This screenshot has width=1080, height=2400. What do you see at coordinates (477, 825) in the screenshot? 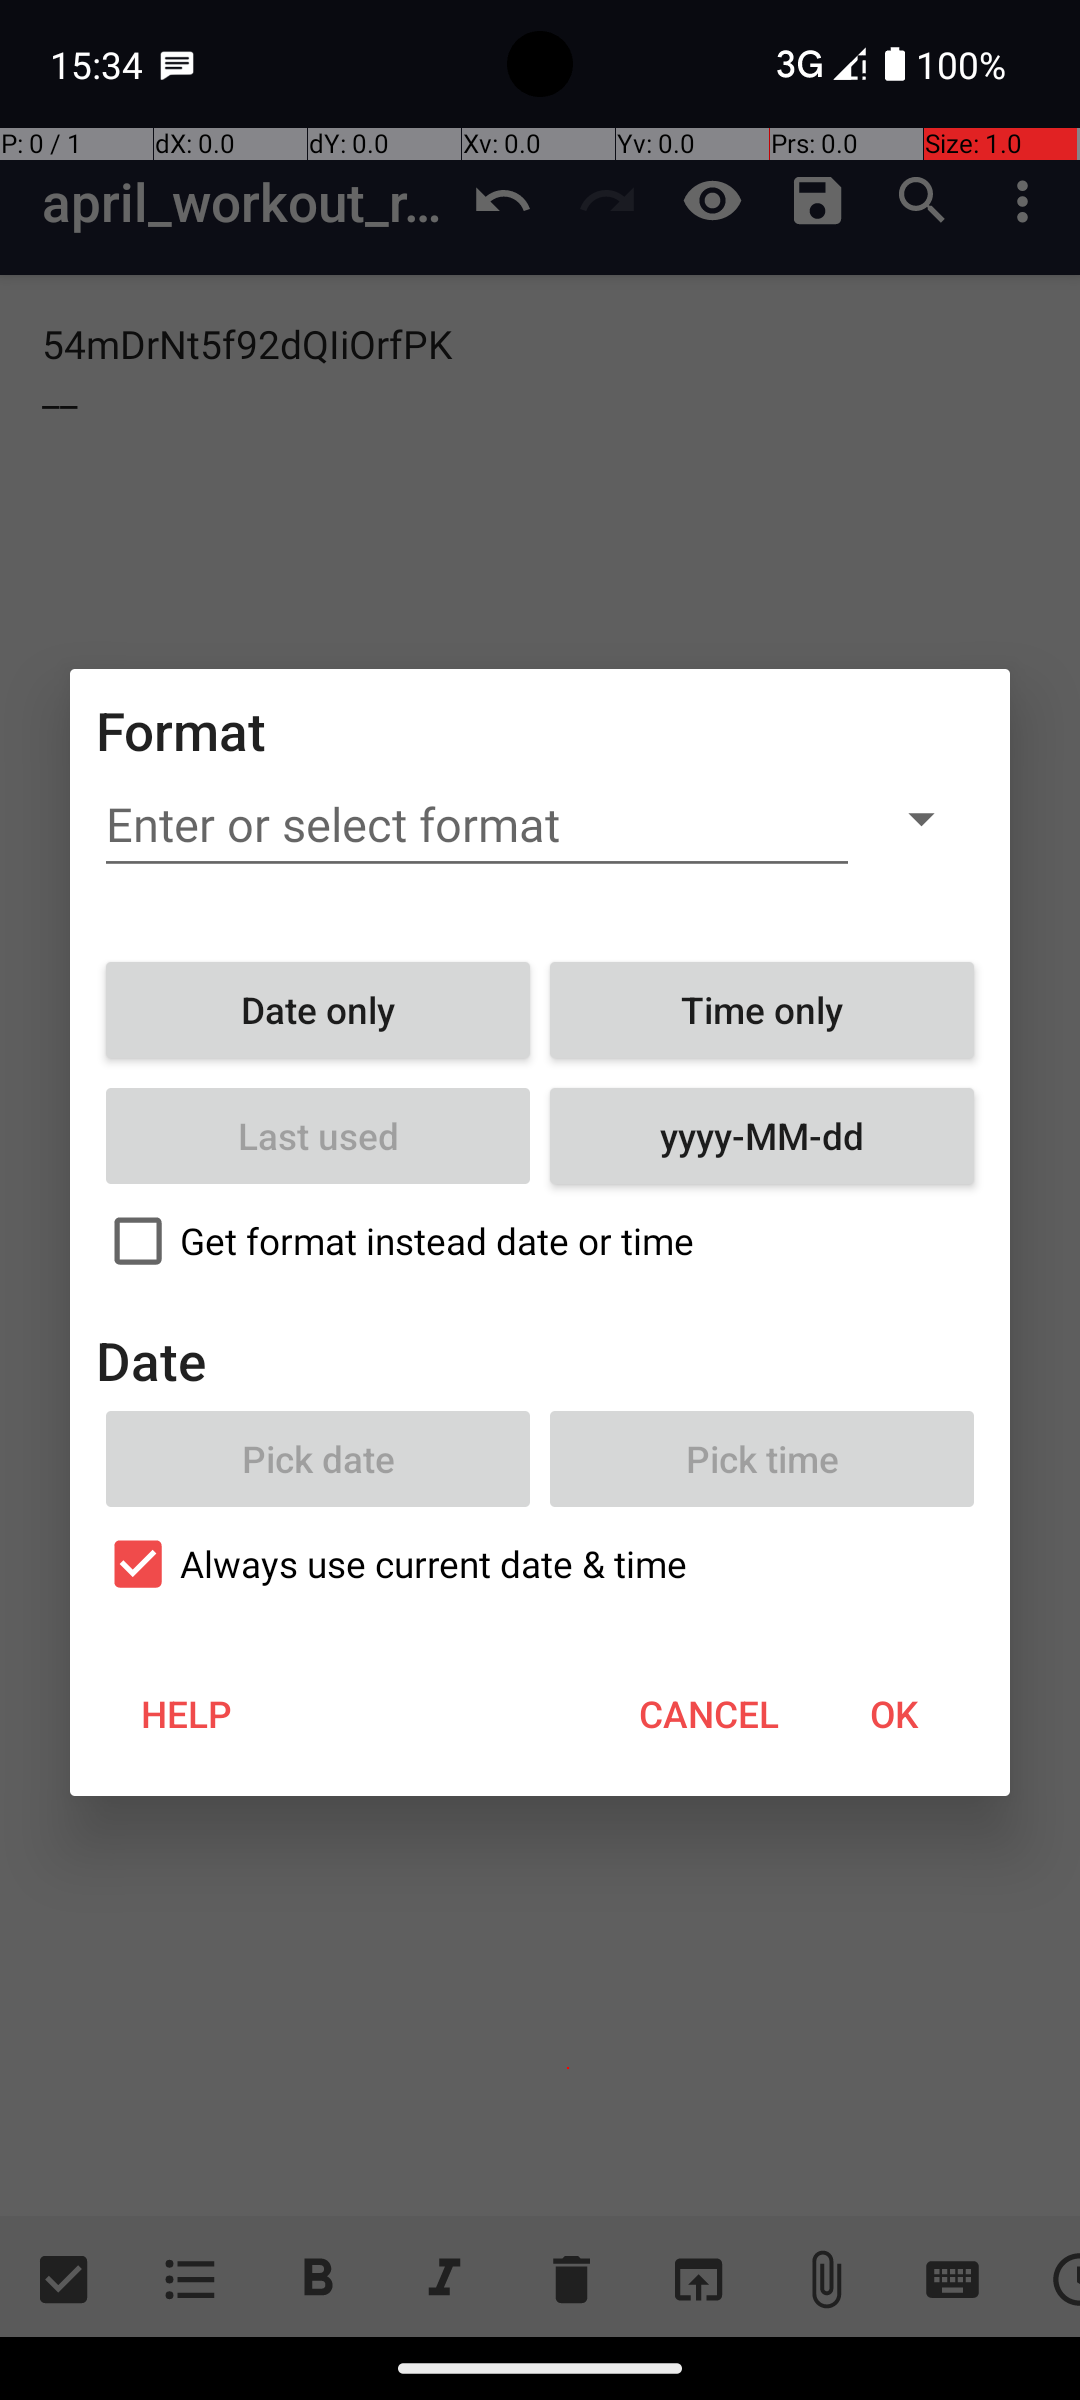
I see `Enter or select format` at bounding box center [477, 825].